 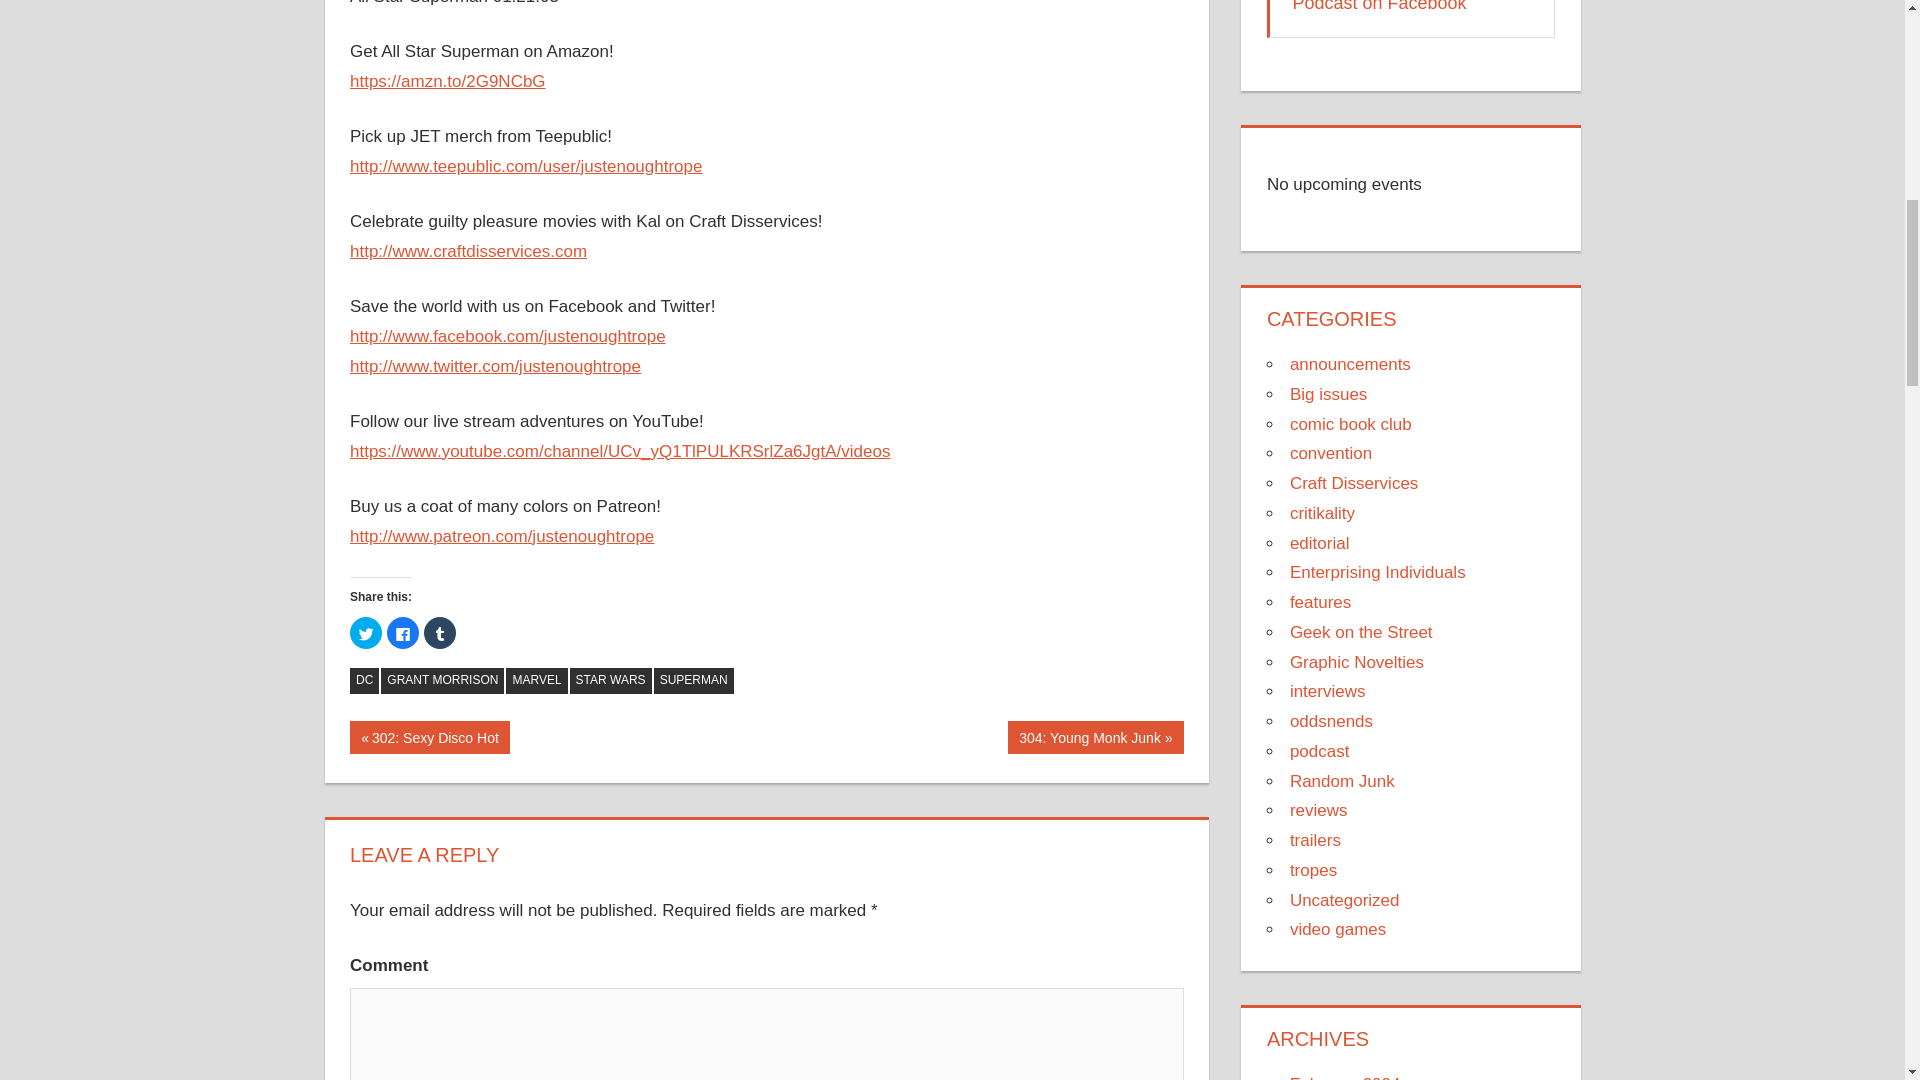 I want to click on Click to share on Facebook, so click(x=611, y=681).